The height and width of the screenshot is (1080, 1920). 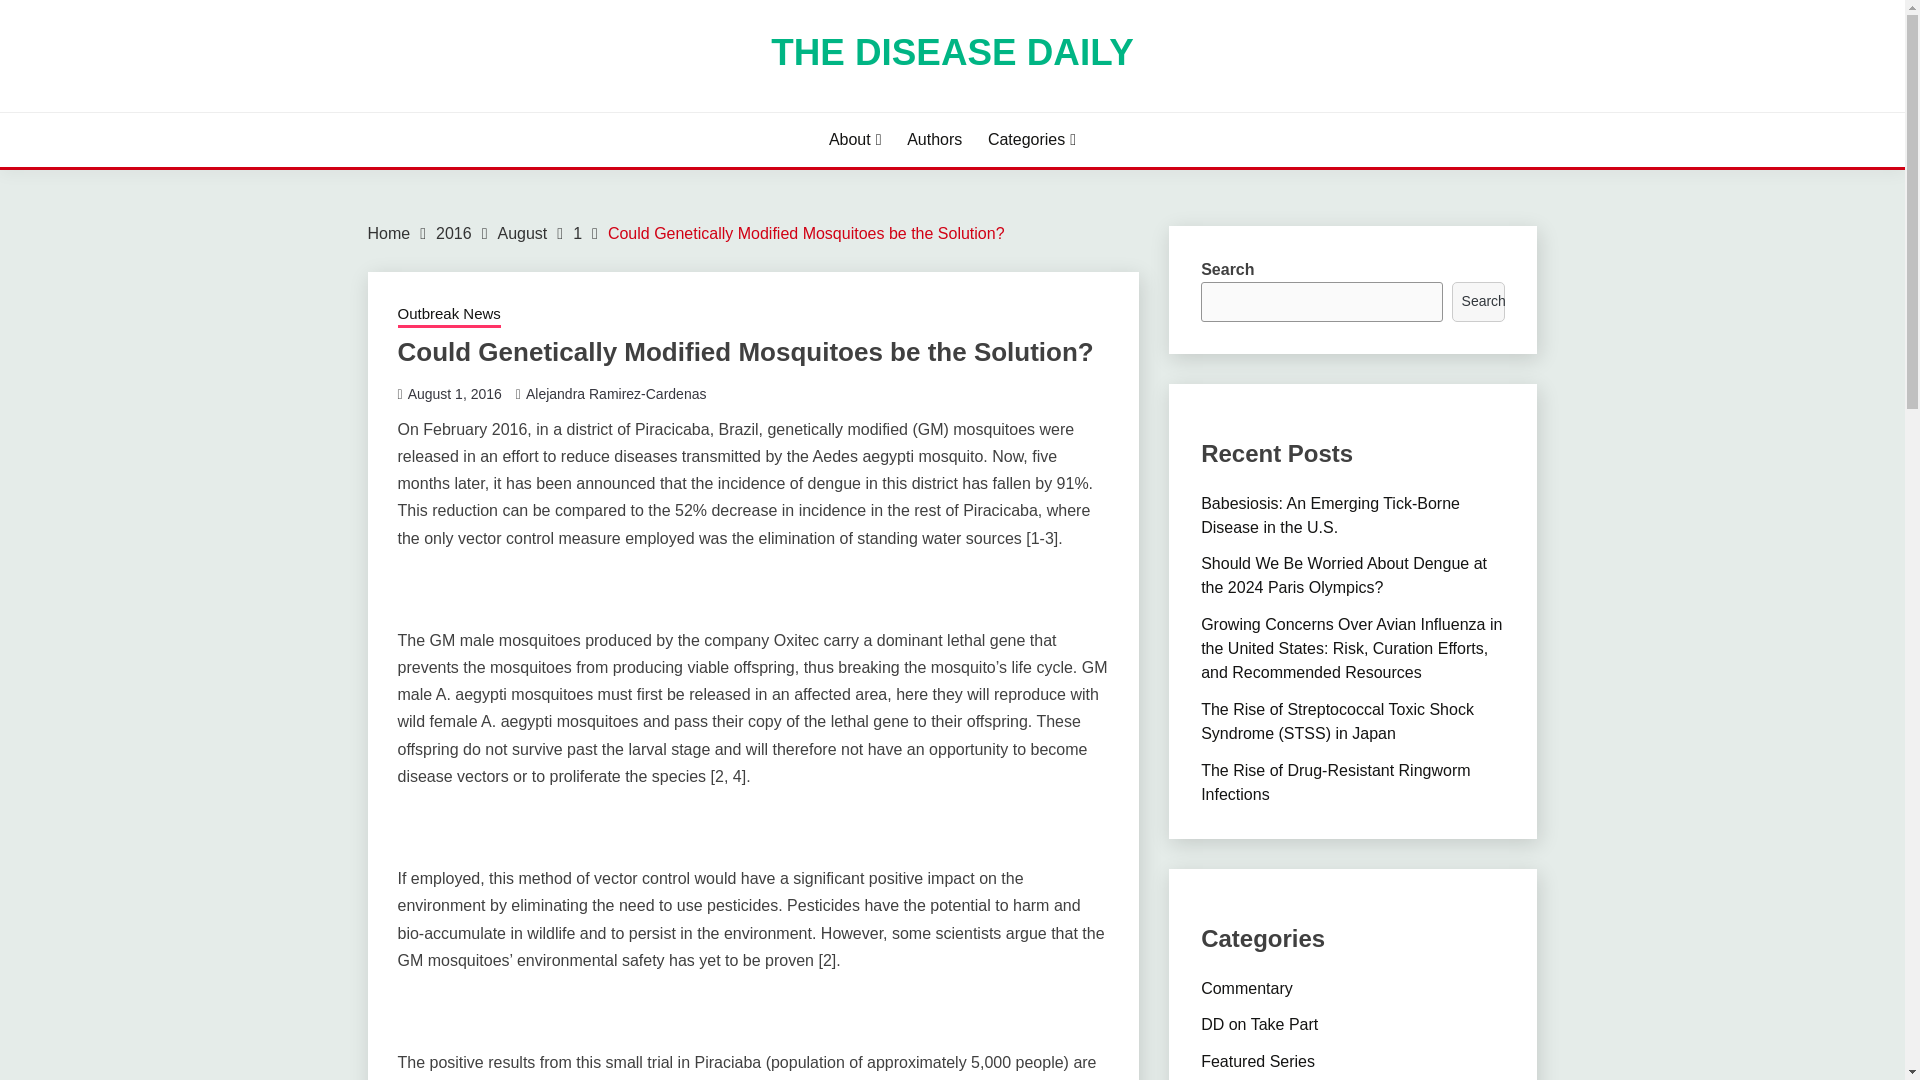 What do you see at coordinates (1246, 988) in the screenshot?
I see `Thoughtful insight on the infectious disease scene` at bounding box center [1246, 988].